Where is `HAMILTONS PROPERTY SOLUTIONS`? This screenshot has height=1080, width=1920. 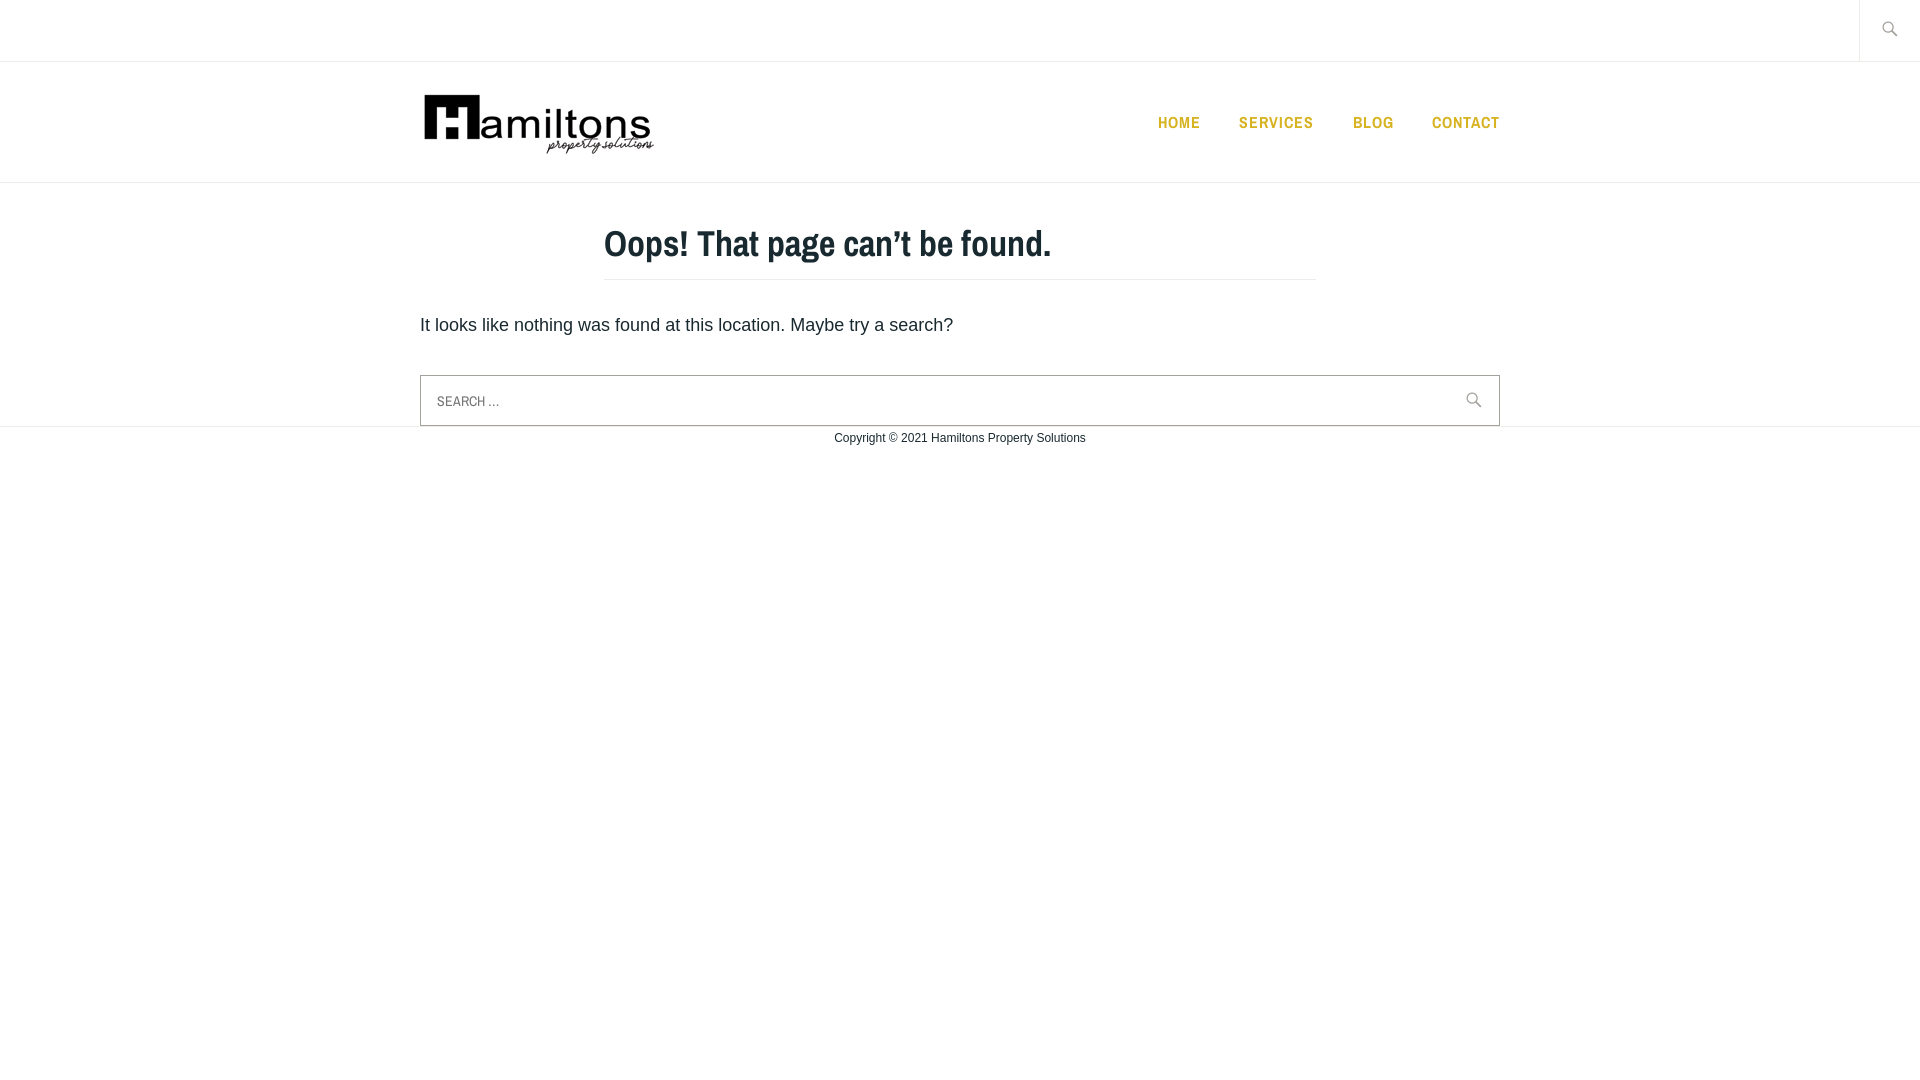 HAMILTONS PROPERTY SOLUTIONS is located at coordinates (1100, 154).